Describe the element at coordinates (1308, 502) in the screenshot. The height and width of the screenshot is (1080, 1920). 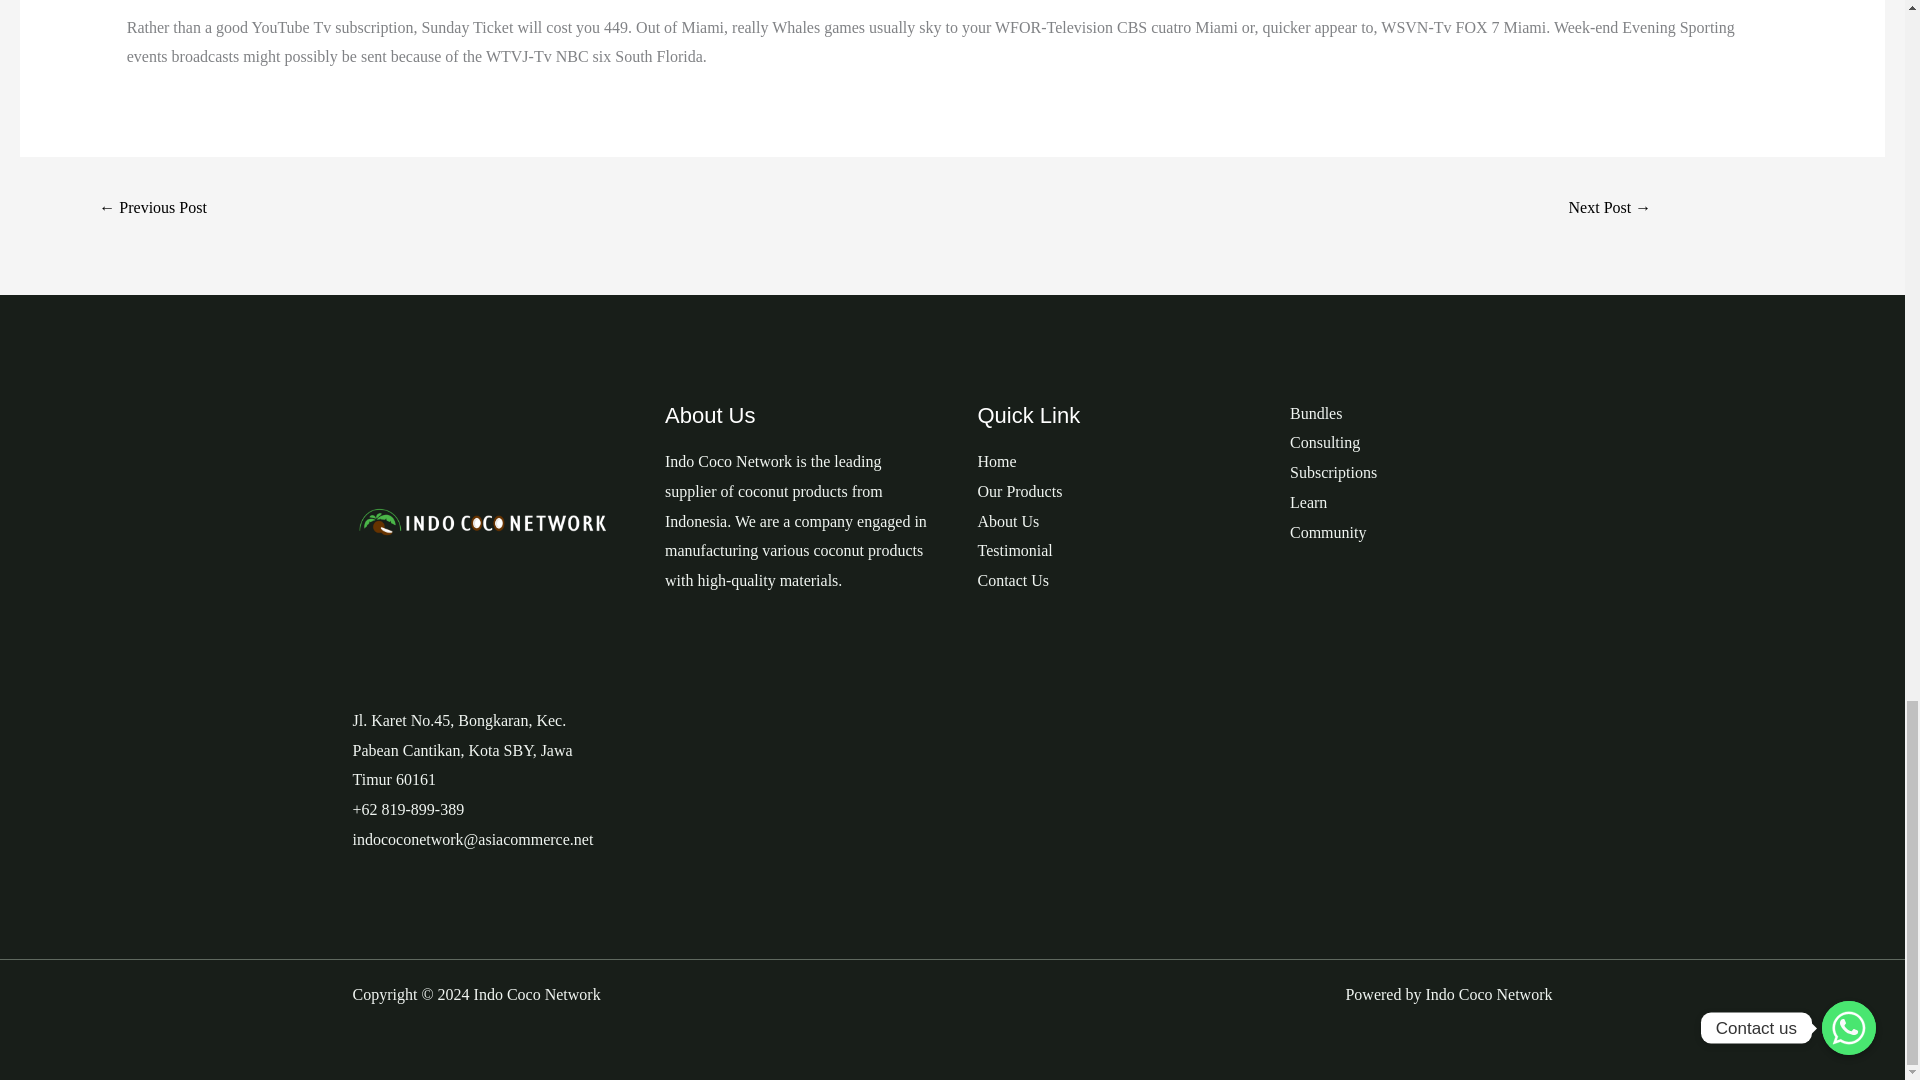
I see `Learn` at that location.